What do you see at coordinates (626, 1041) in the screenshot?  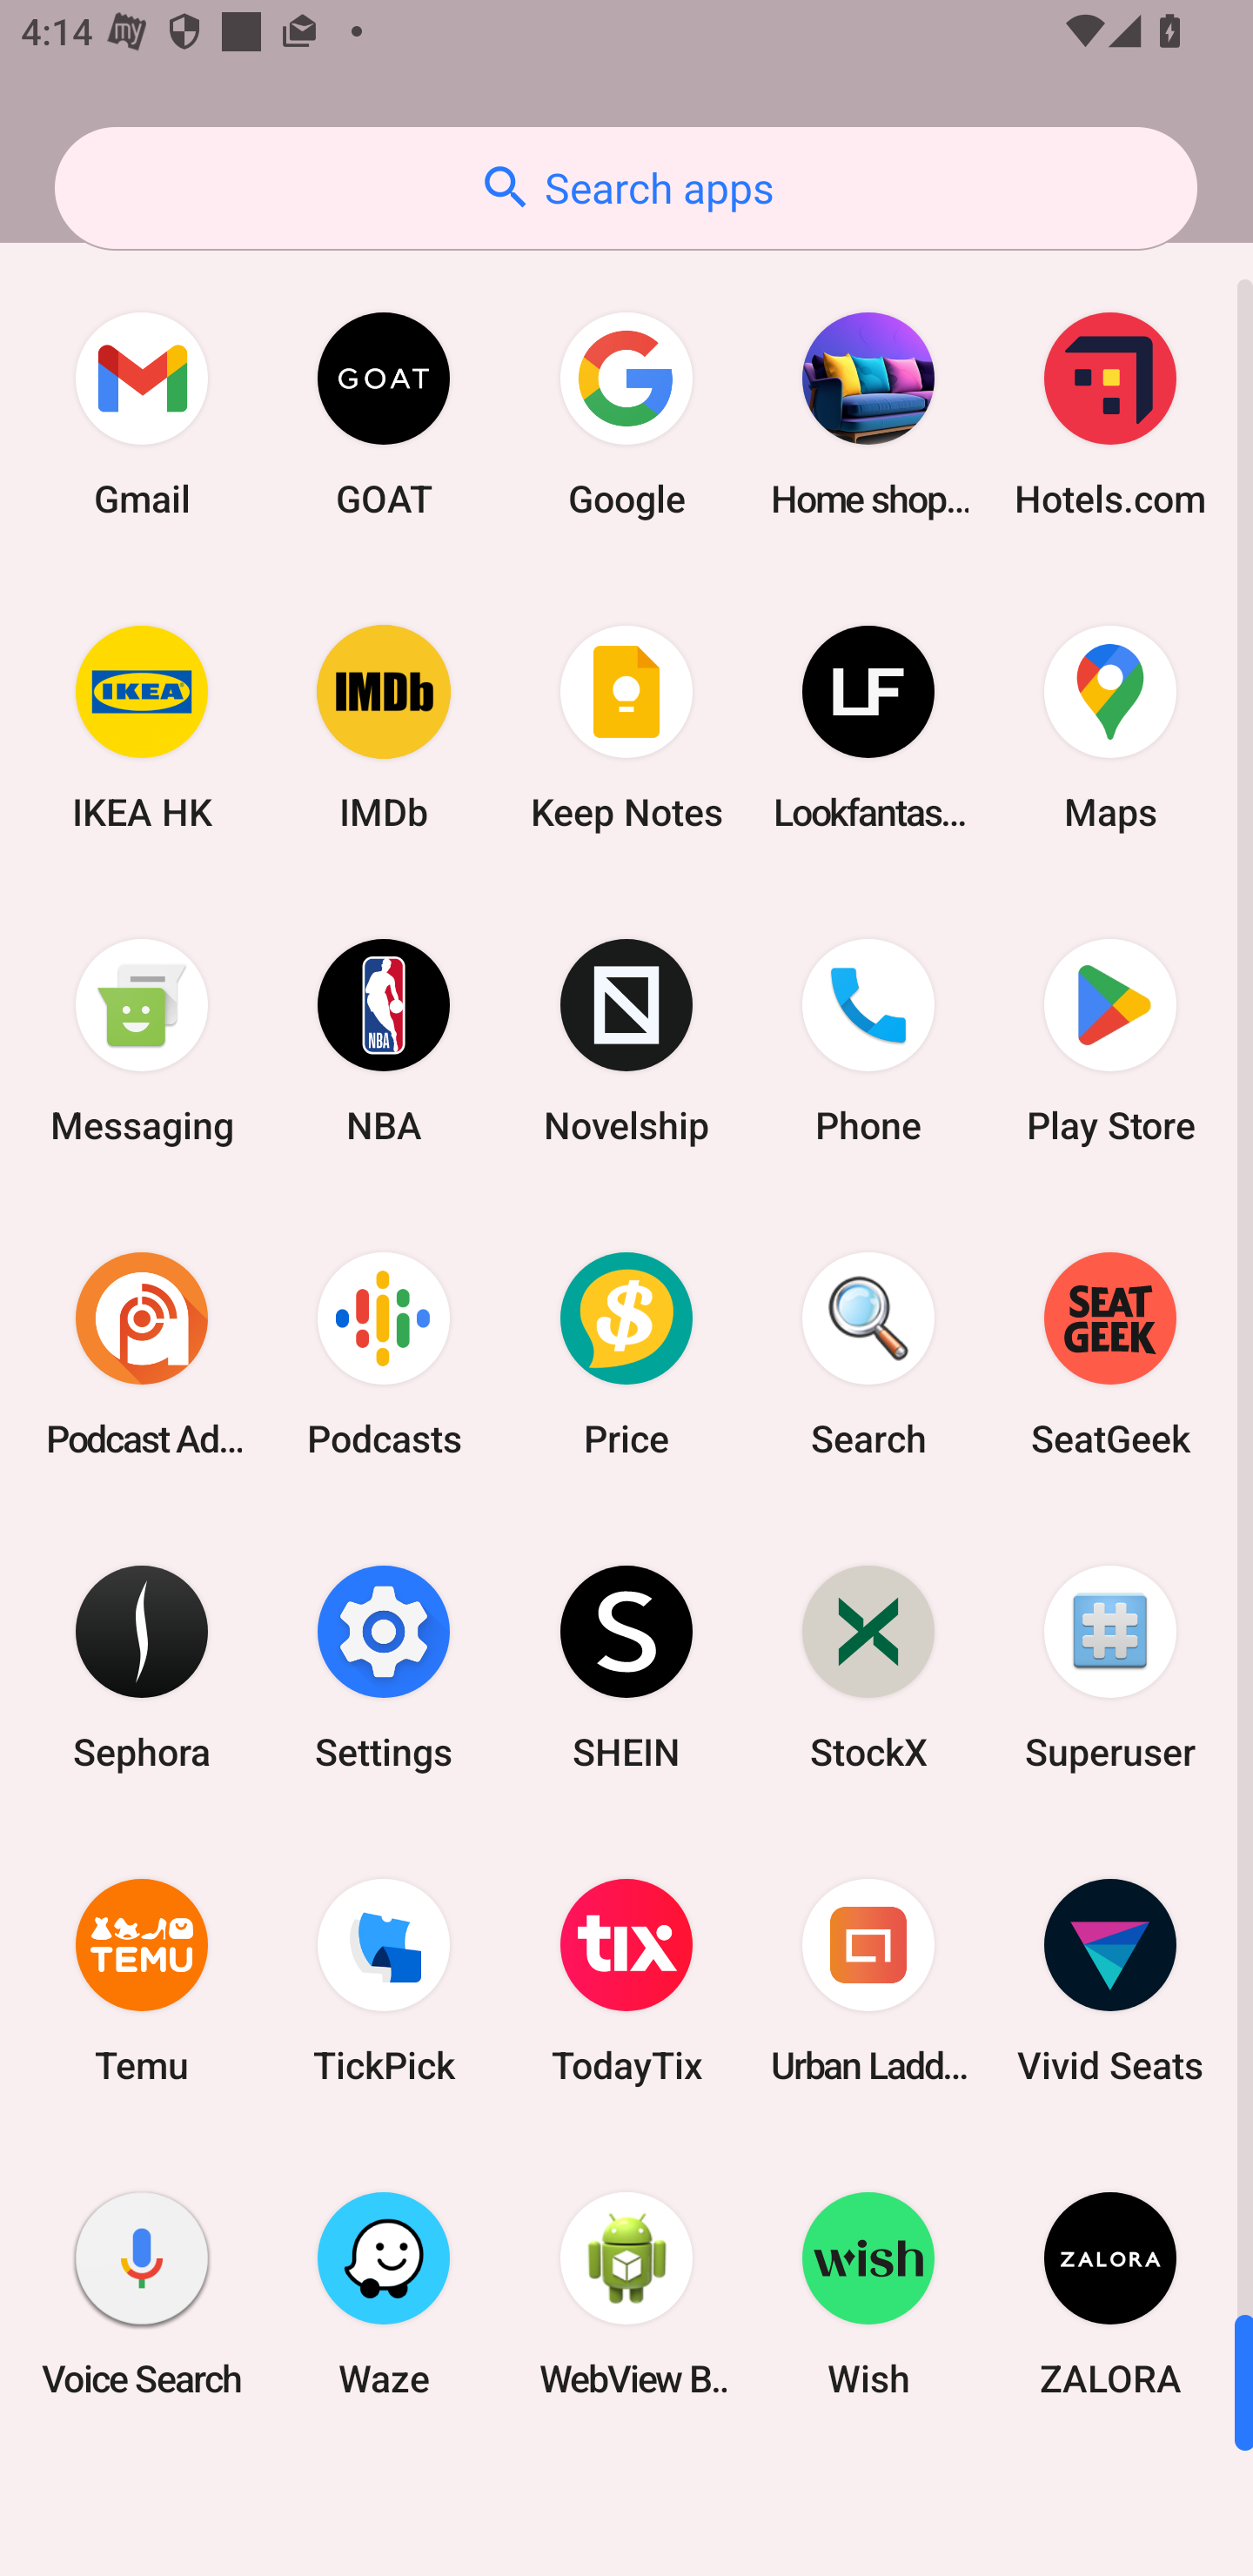 I see `Novelship` at bounding box center [626, 1041].